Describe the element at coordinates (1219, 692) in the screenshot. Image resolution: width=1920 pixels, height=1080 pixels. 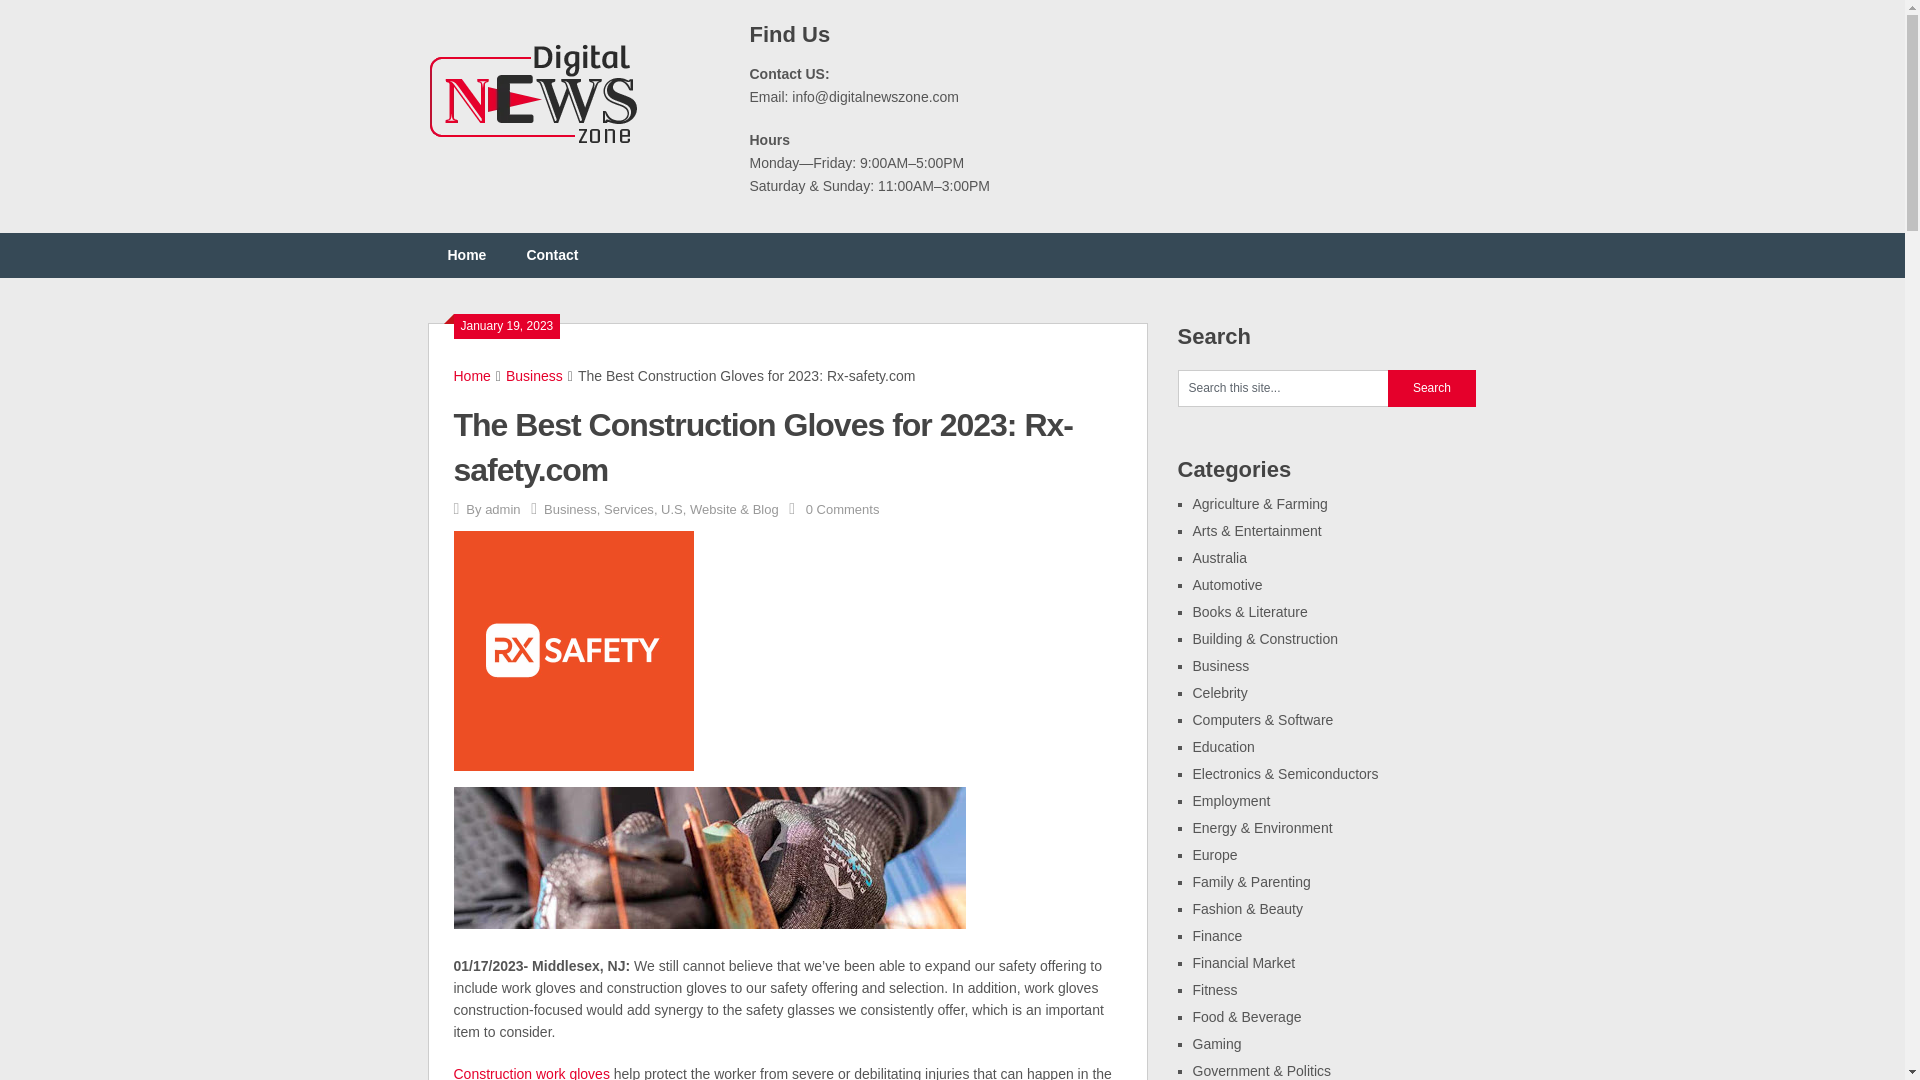
I see `Celebrity` at that location.